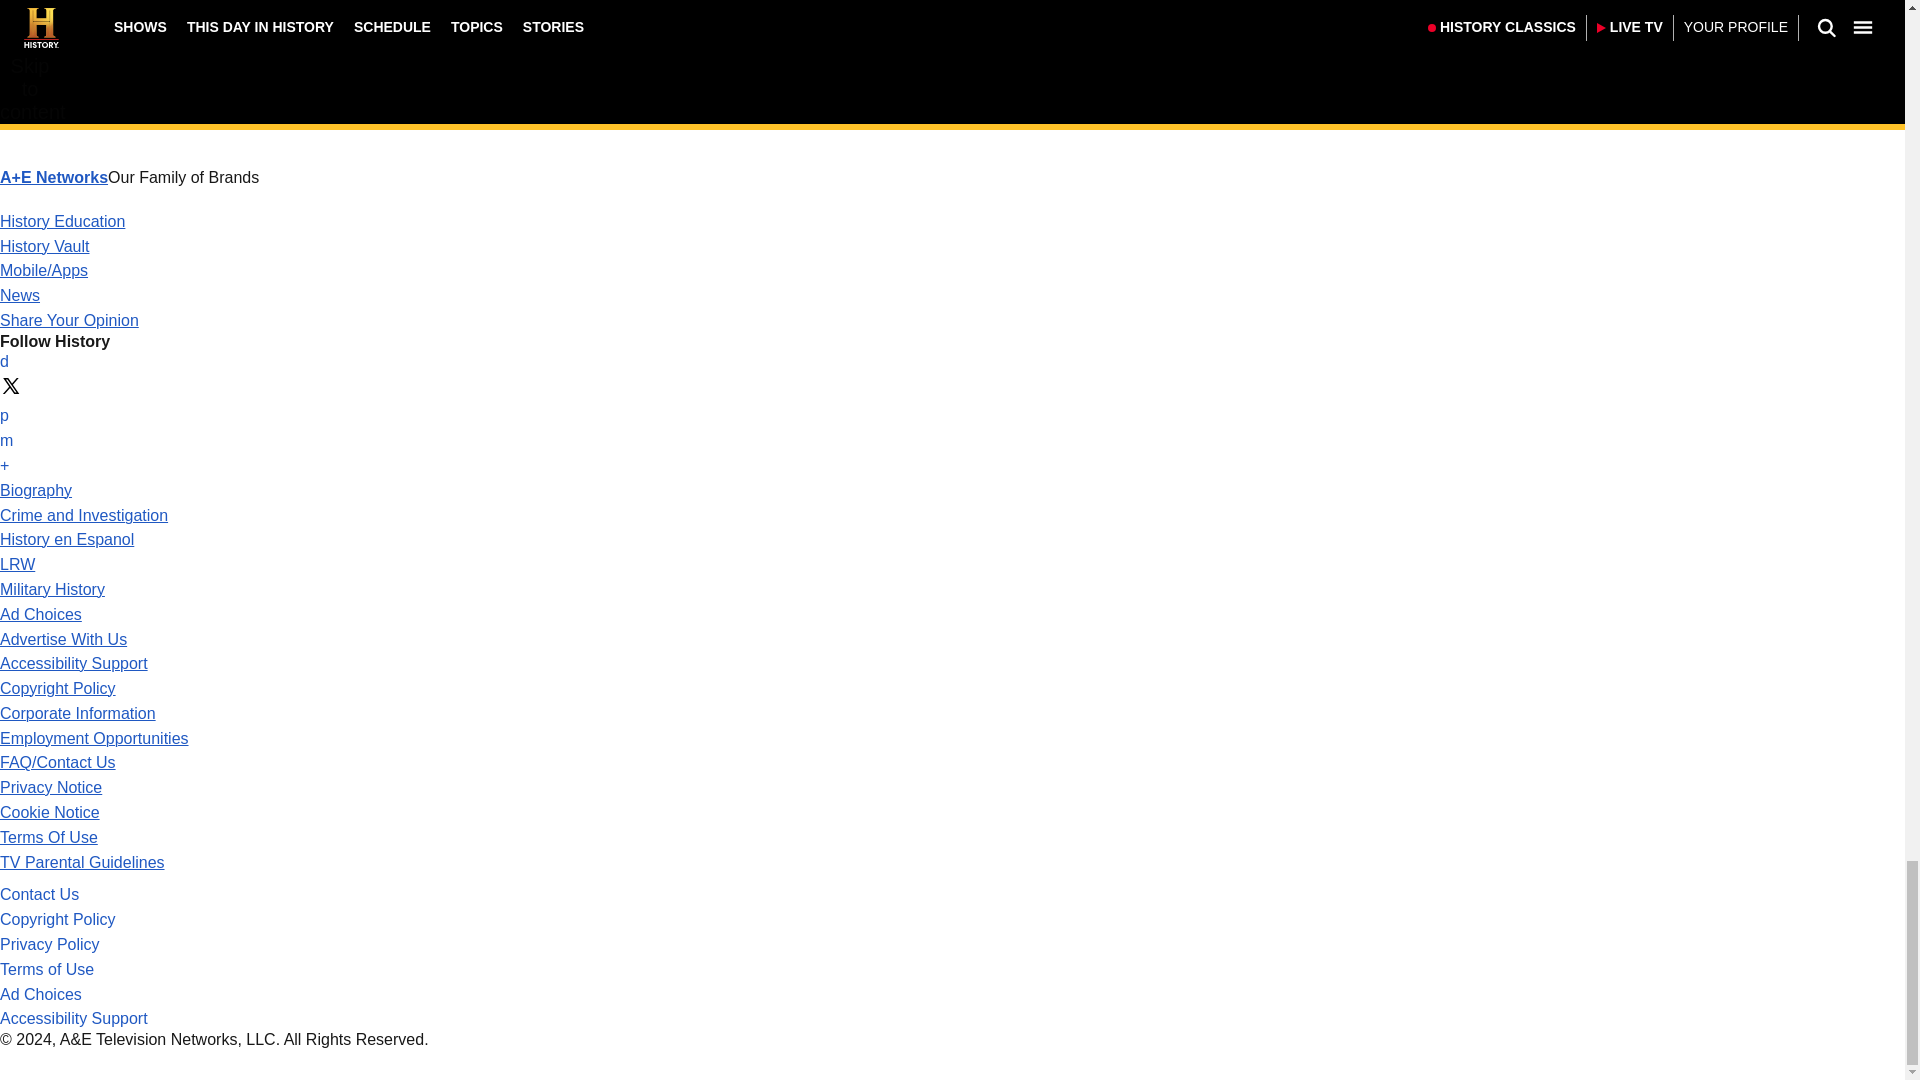  What do you see at coordinates (20, 295) in the screenshot?
I see `Visit News` at bounding box center [20, 295].